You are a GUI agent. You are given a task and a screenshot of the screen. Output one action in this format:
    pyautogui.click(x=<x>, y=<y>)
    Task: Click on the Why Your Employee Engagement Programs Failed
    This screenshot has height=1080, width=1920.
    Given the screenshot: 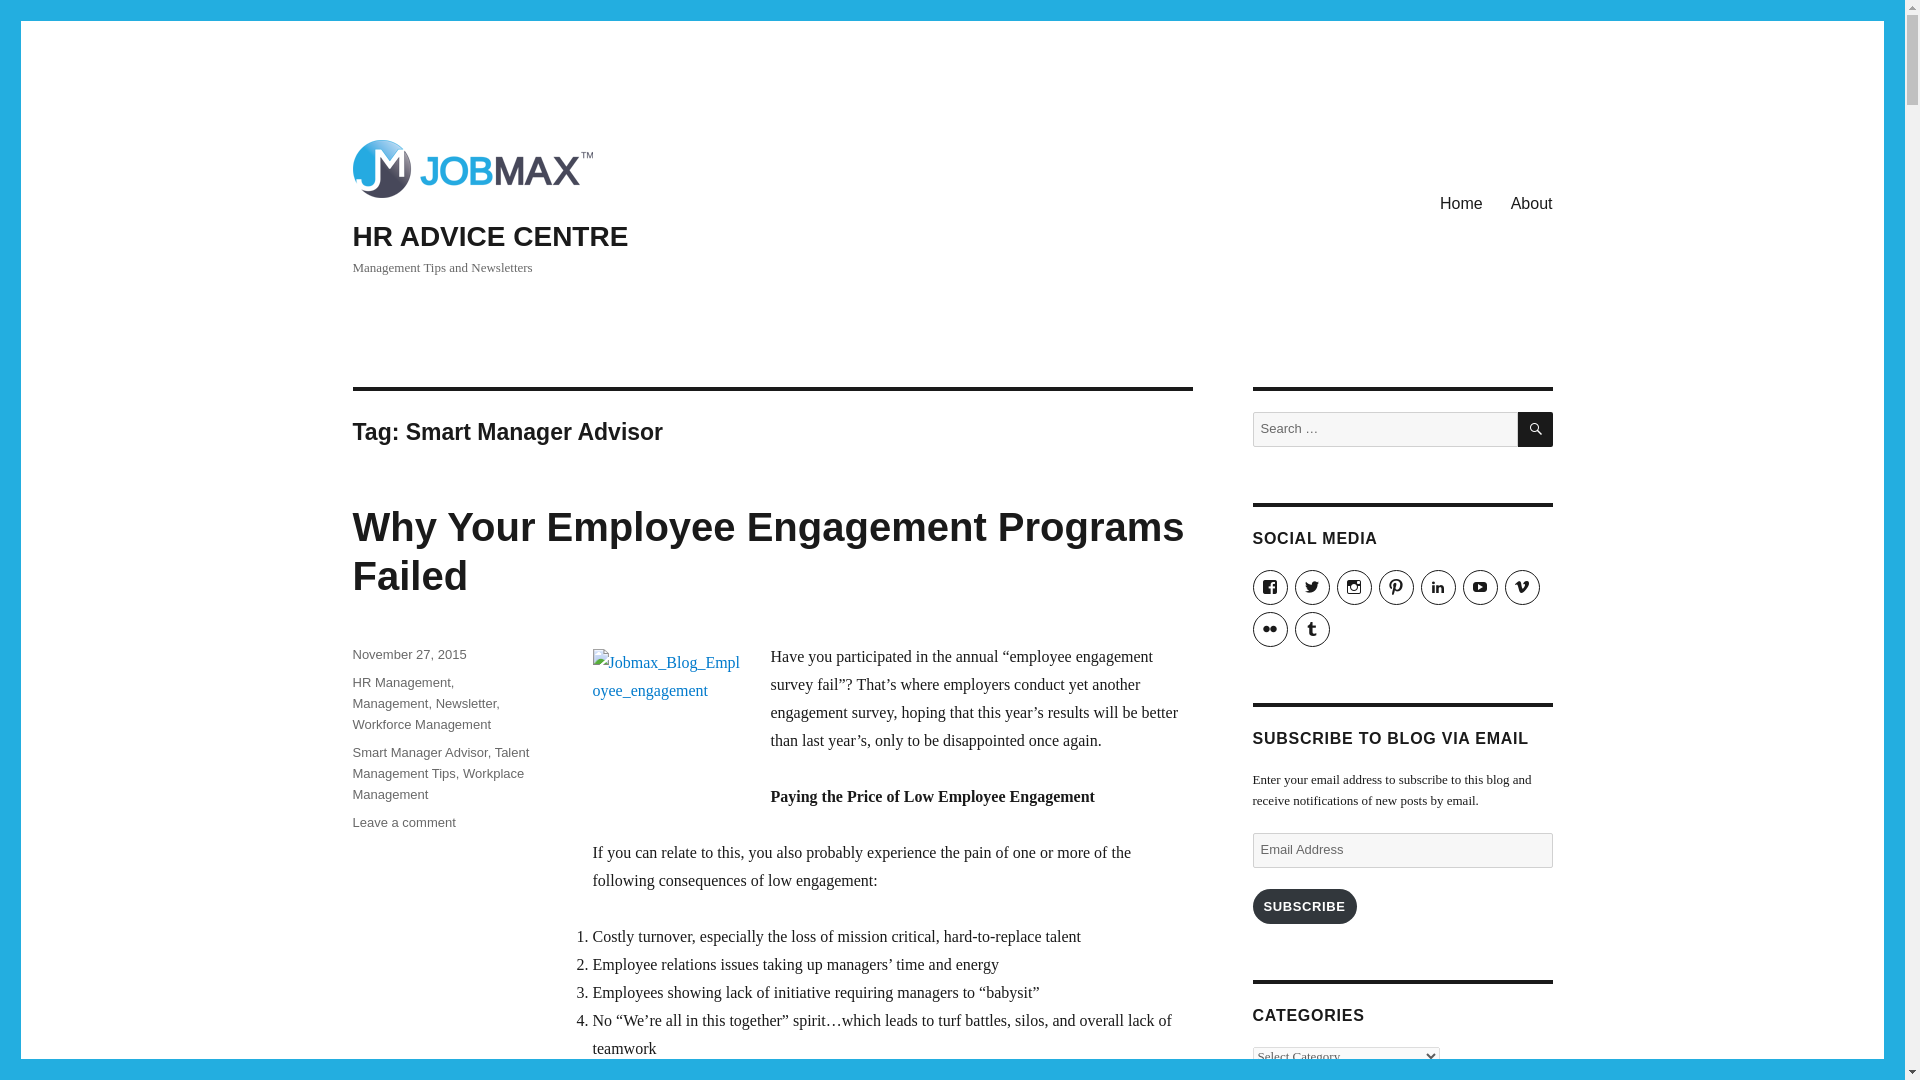 What is the action you would take?
    pyautogui.click(x=768, y=552)
    